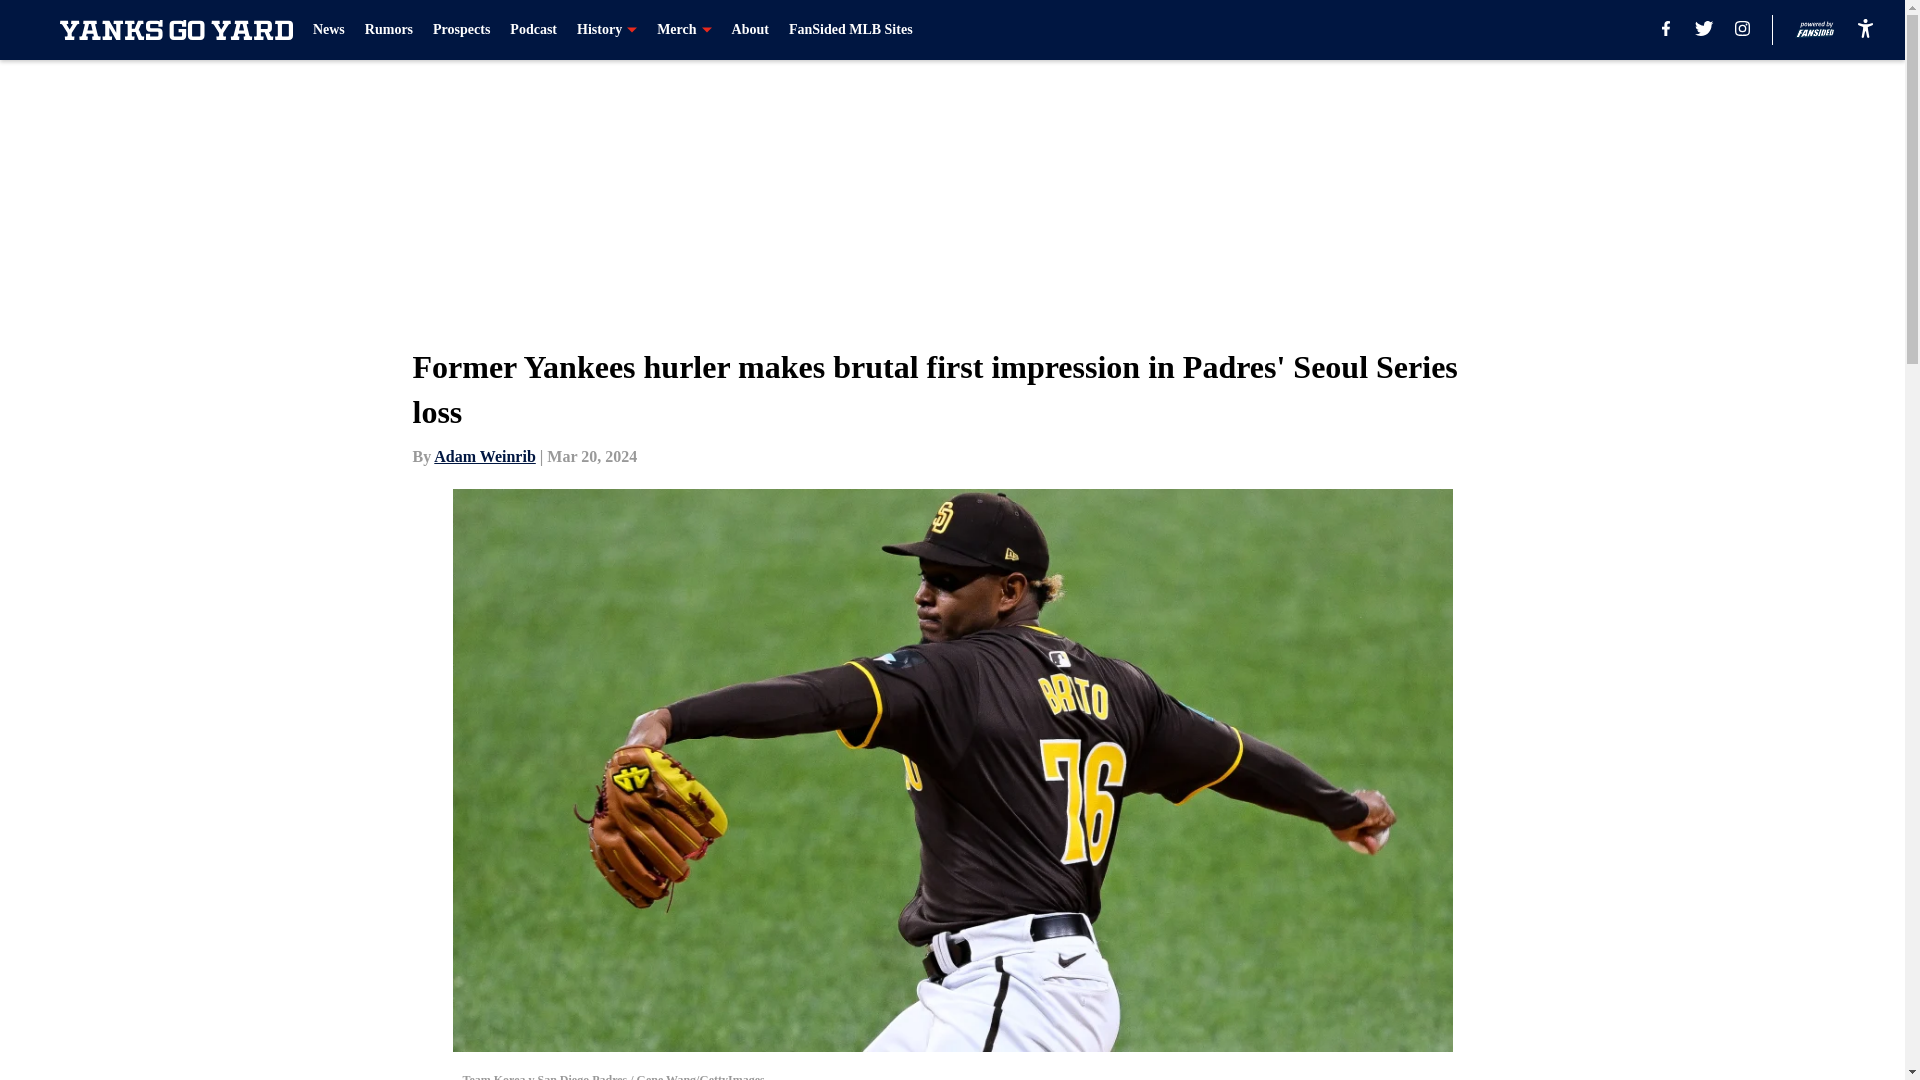  What do you see at coordinates (388, 30) in the screenshot?
I see `Rumors` at bounding box center [388, 30].